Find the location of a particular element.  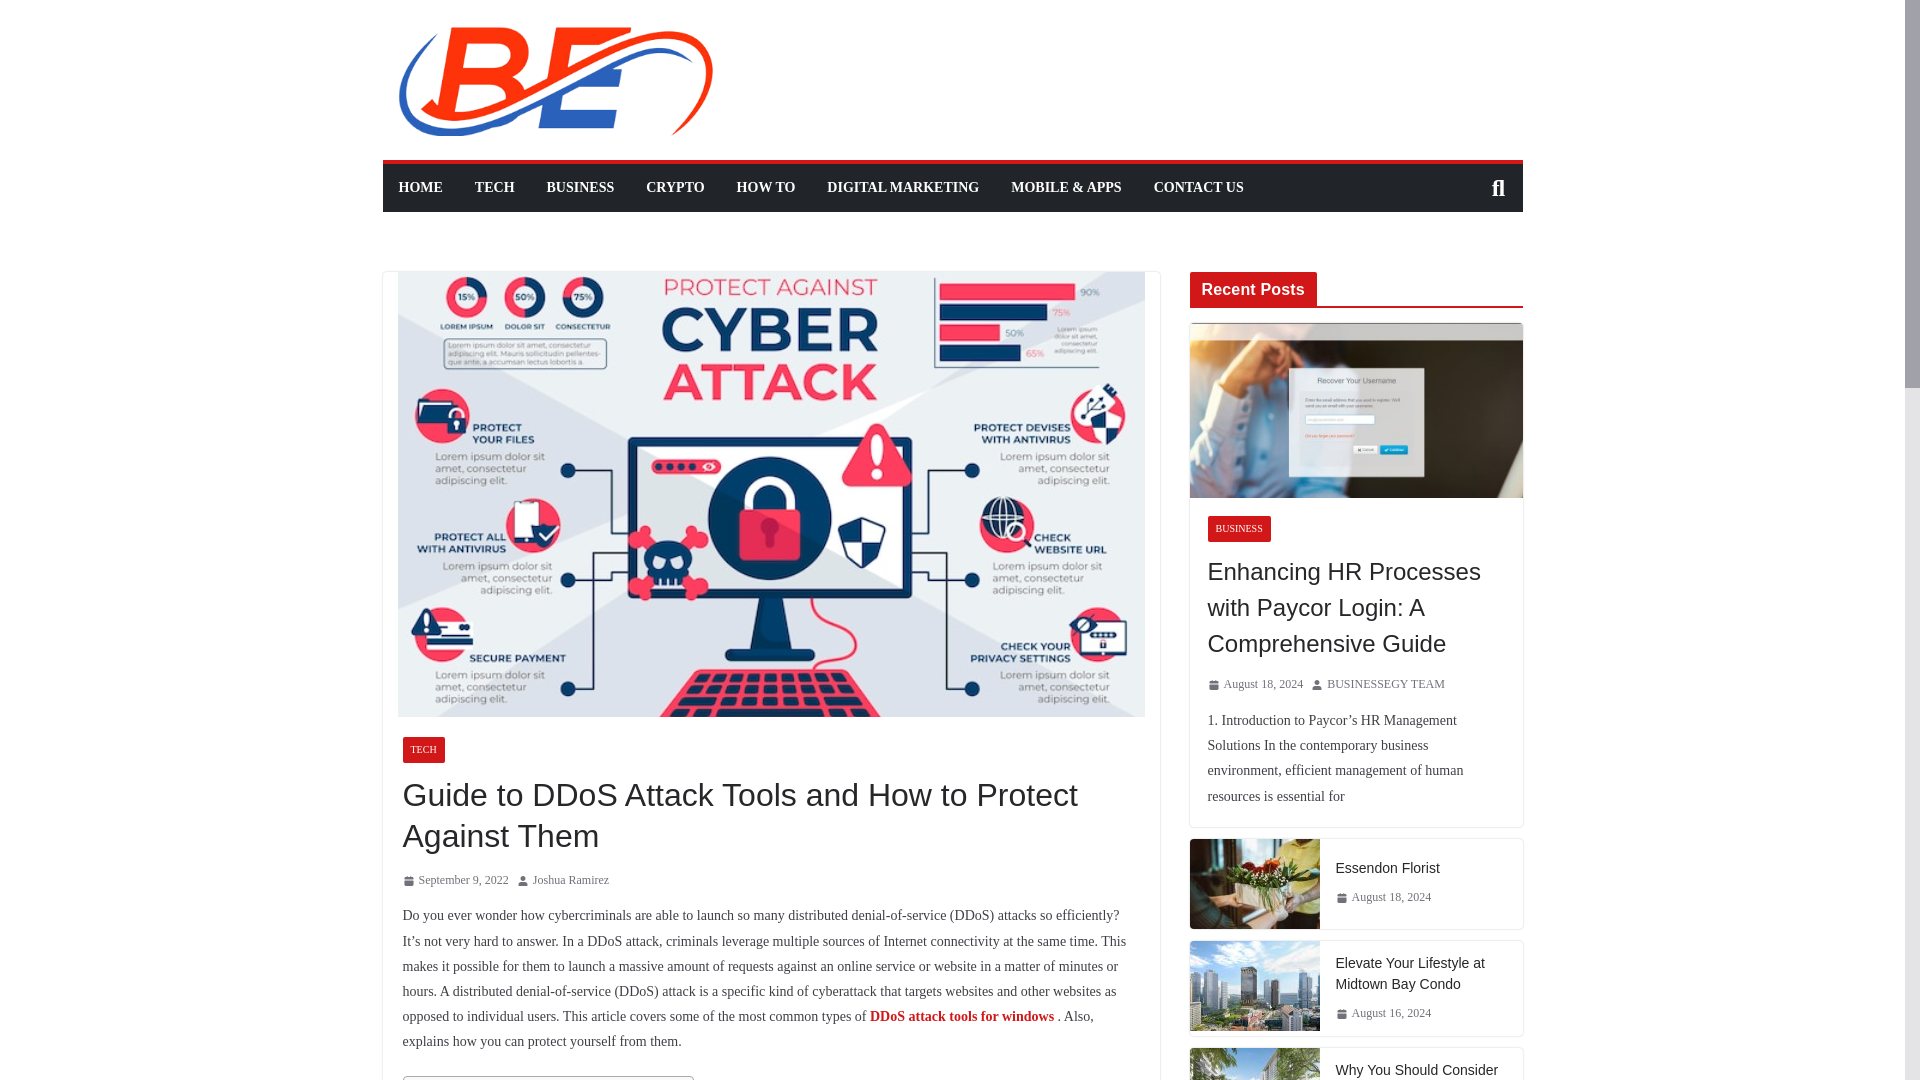

BUSINESS is located at coordinates (1239, 529).